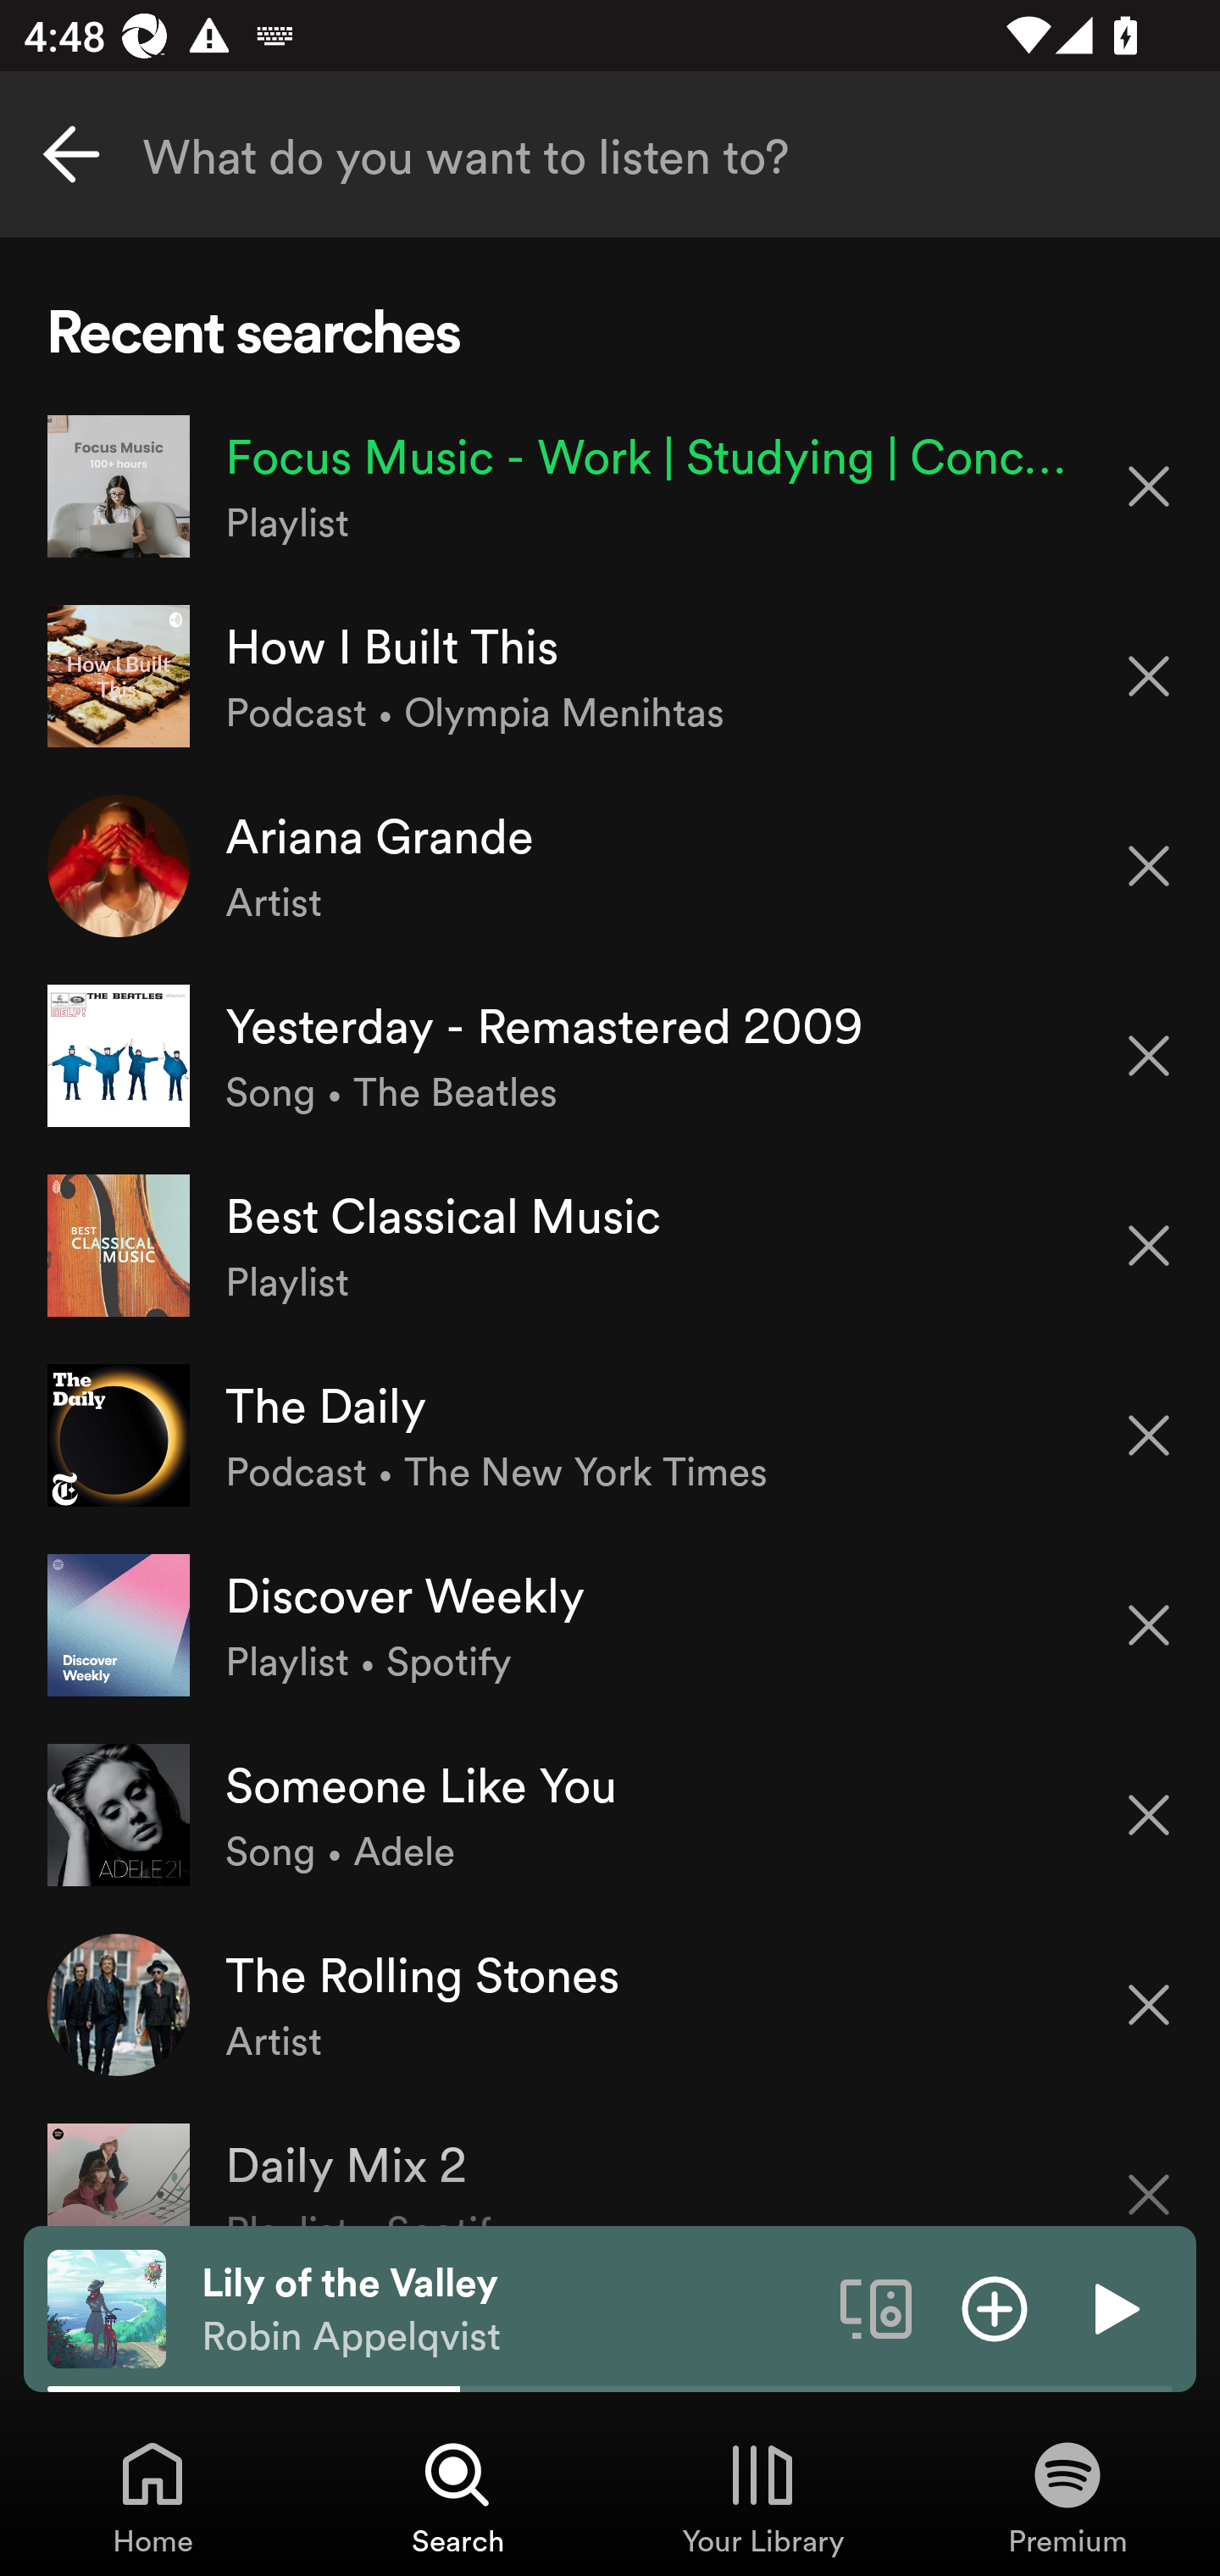  I want to click on Premium, Tab 4 of 4 Premium Premium, so click(1067, 2496).